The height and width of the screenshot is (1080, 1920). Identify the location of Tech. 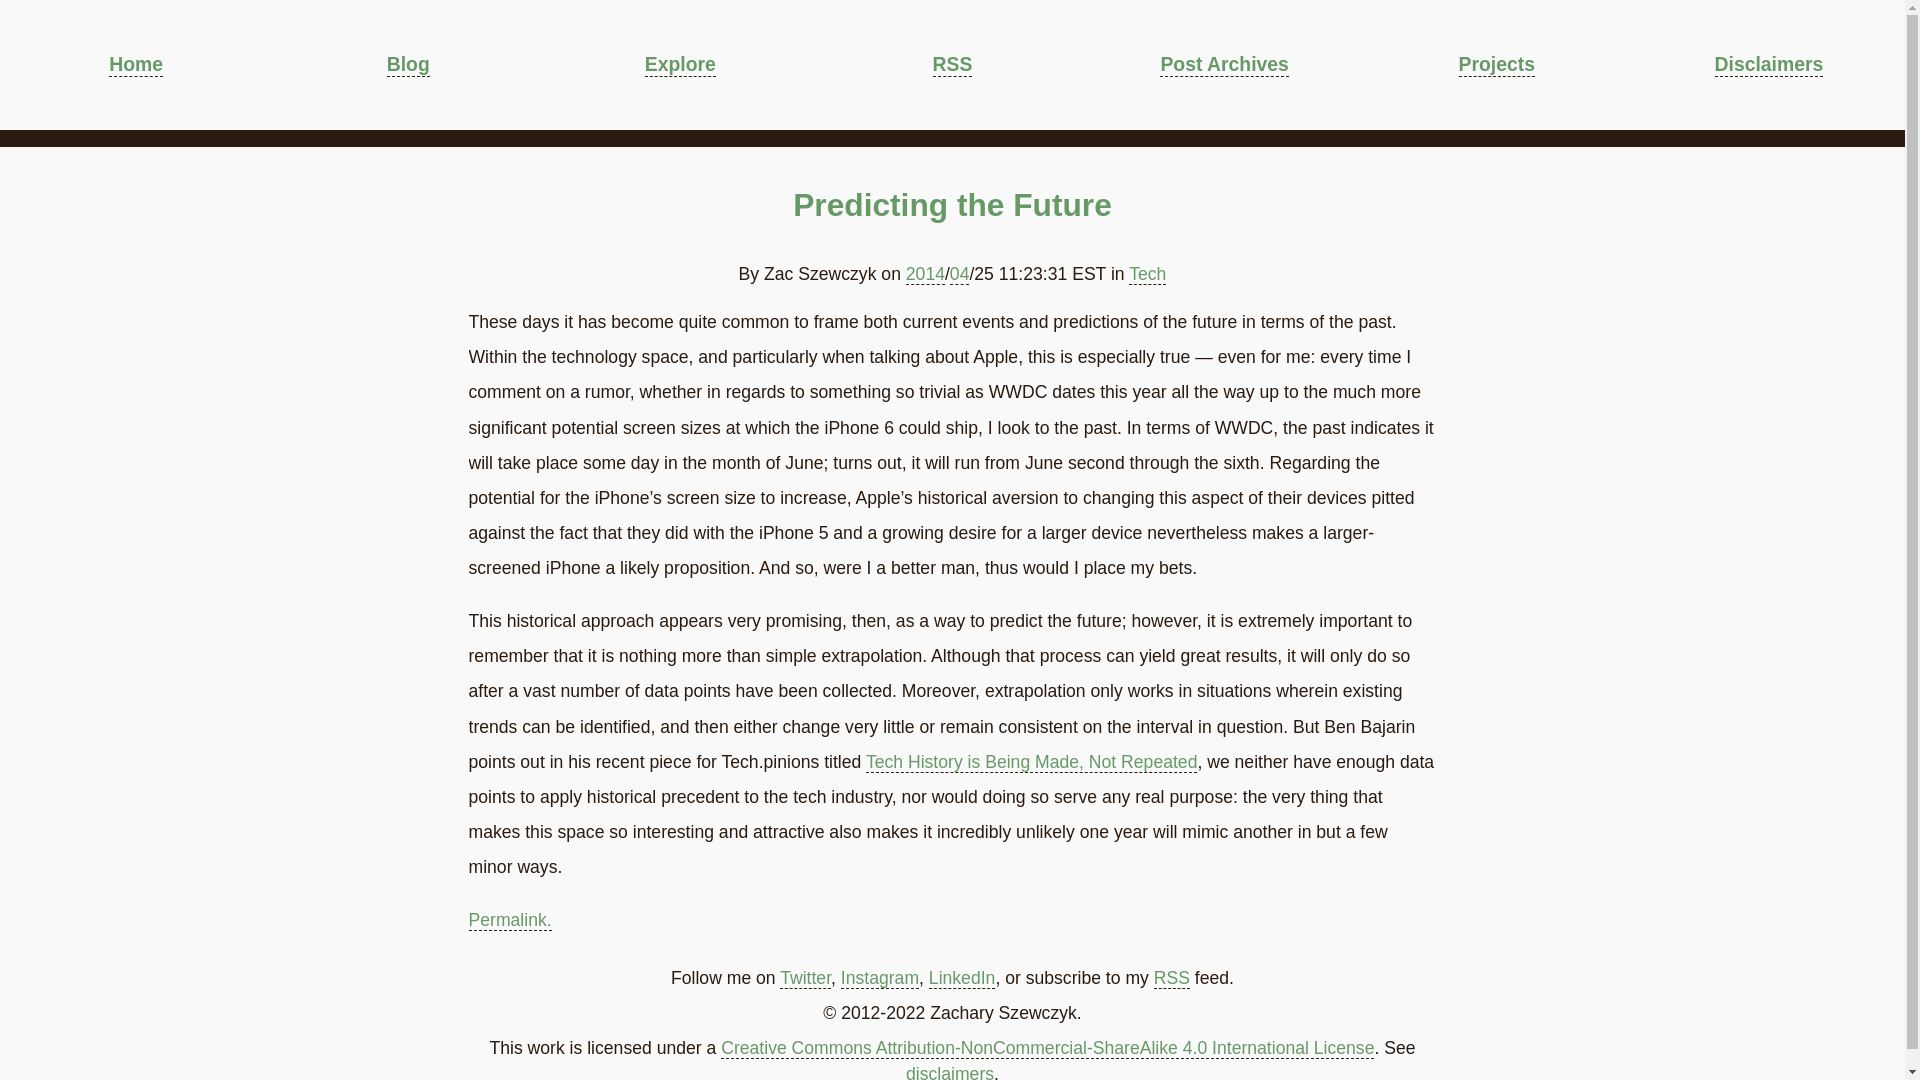
(1146, 274).